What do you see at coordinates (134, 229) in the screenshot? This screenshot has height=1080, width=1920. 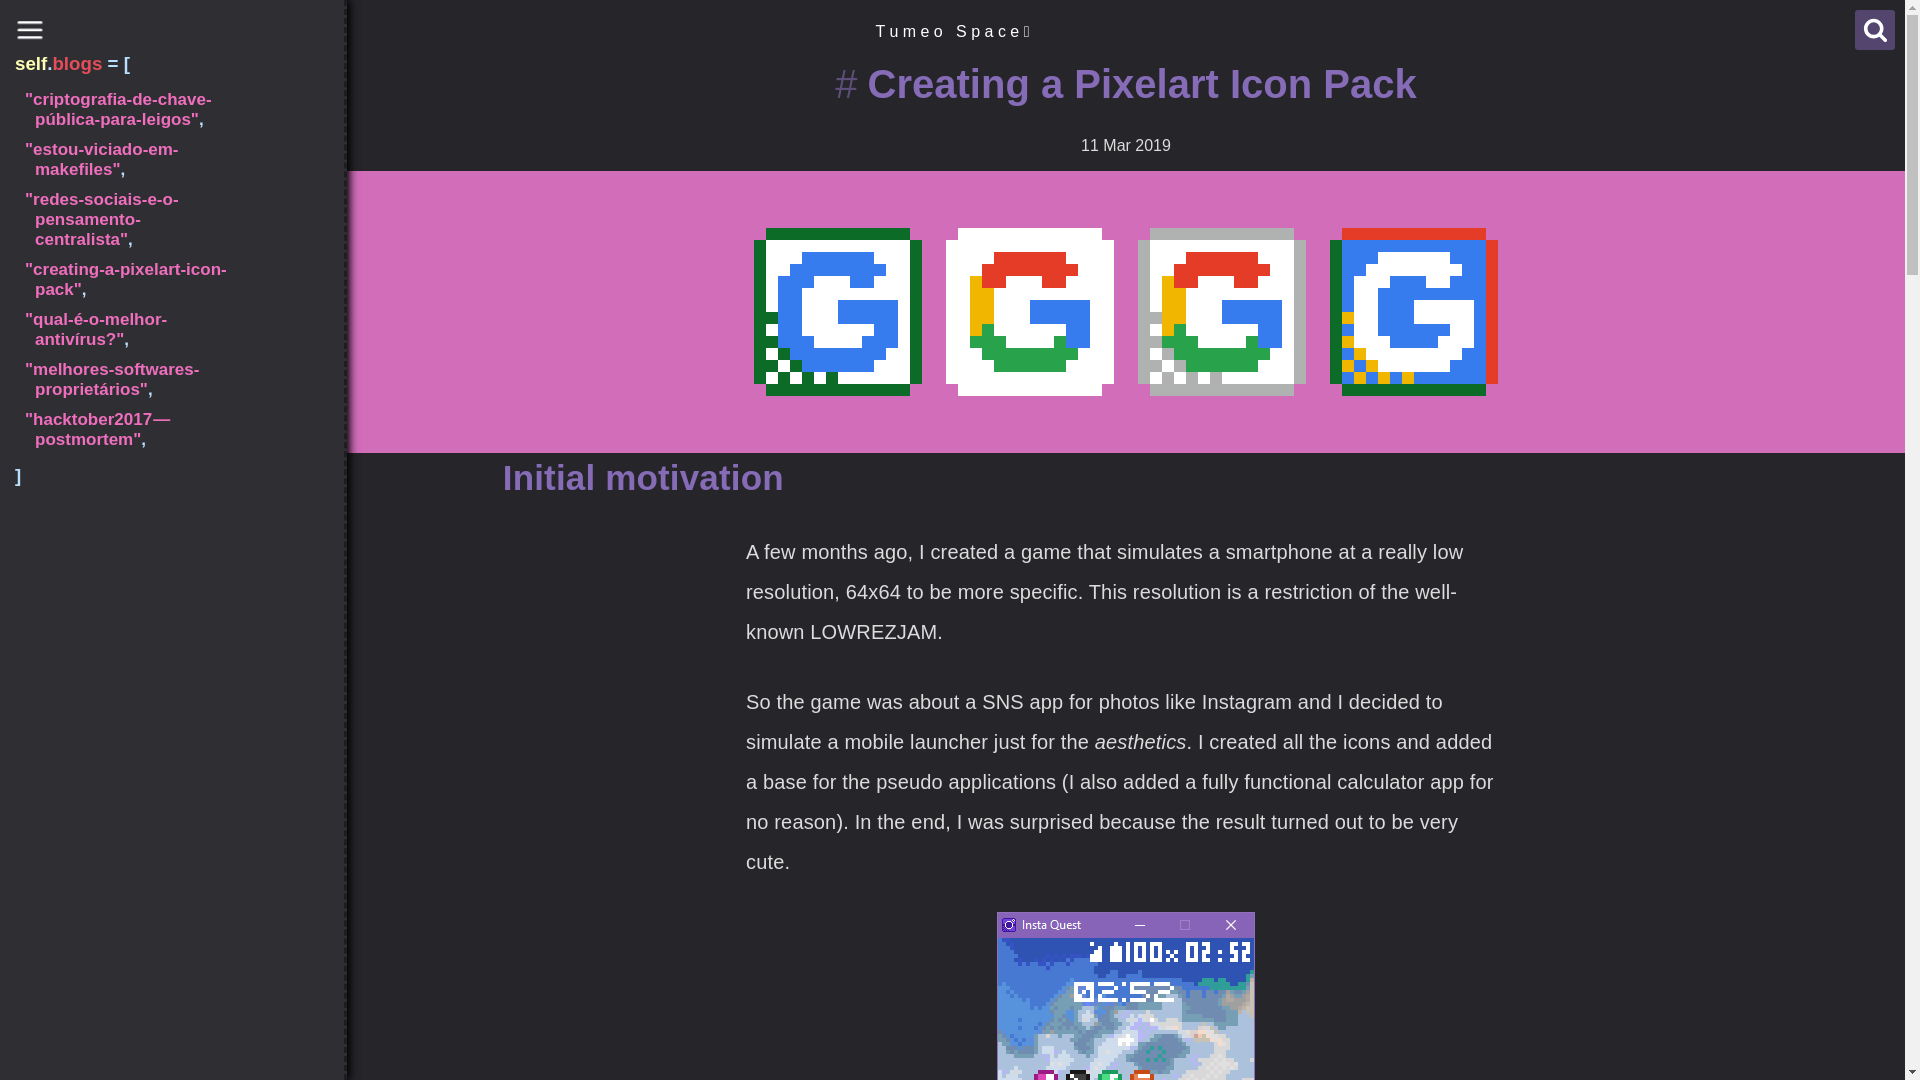 I see `"estou-viciado-em-makefiles",` at bounding box center [134, 229].